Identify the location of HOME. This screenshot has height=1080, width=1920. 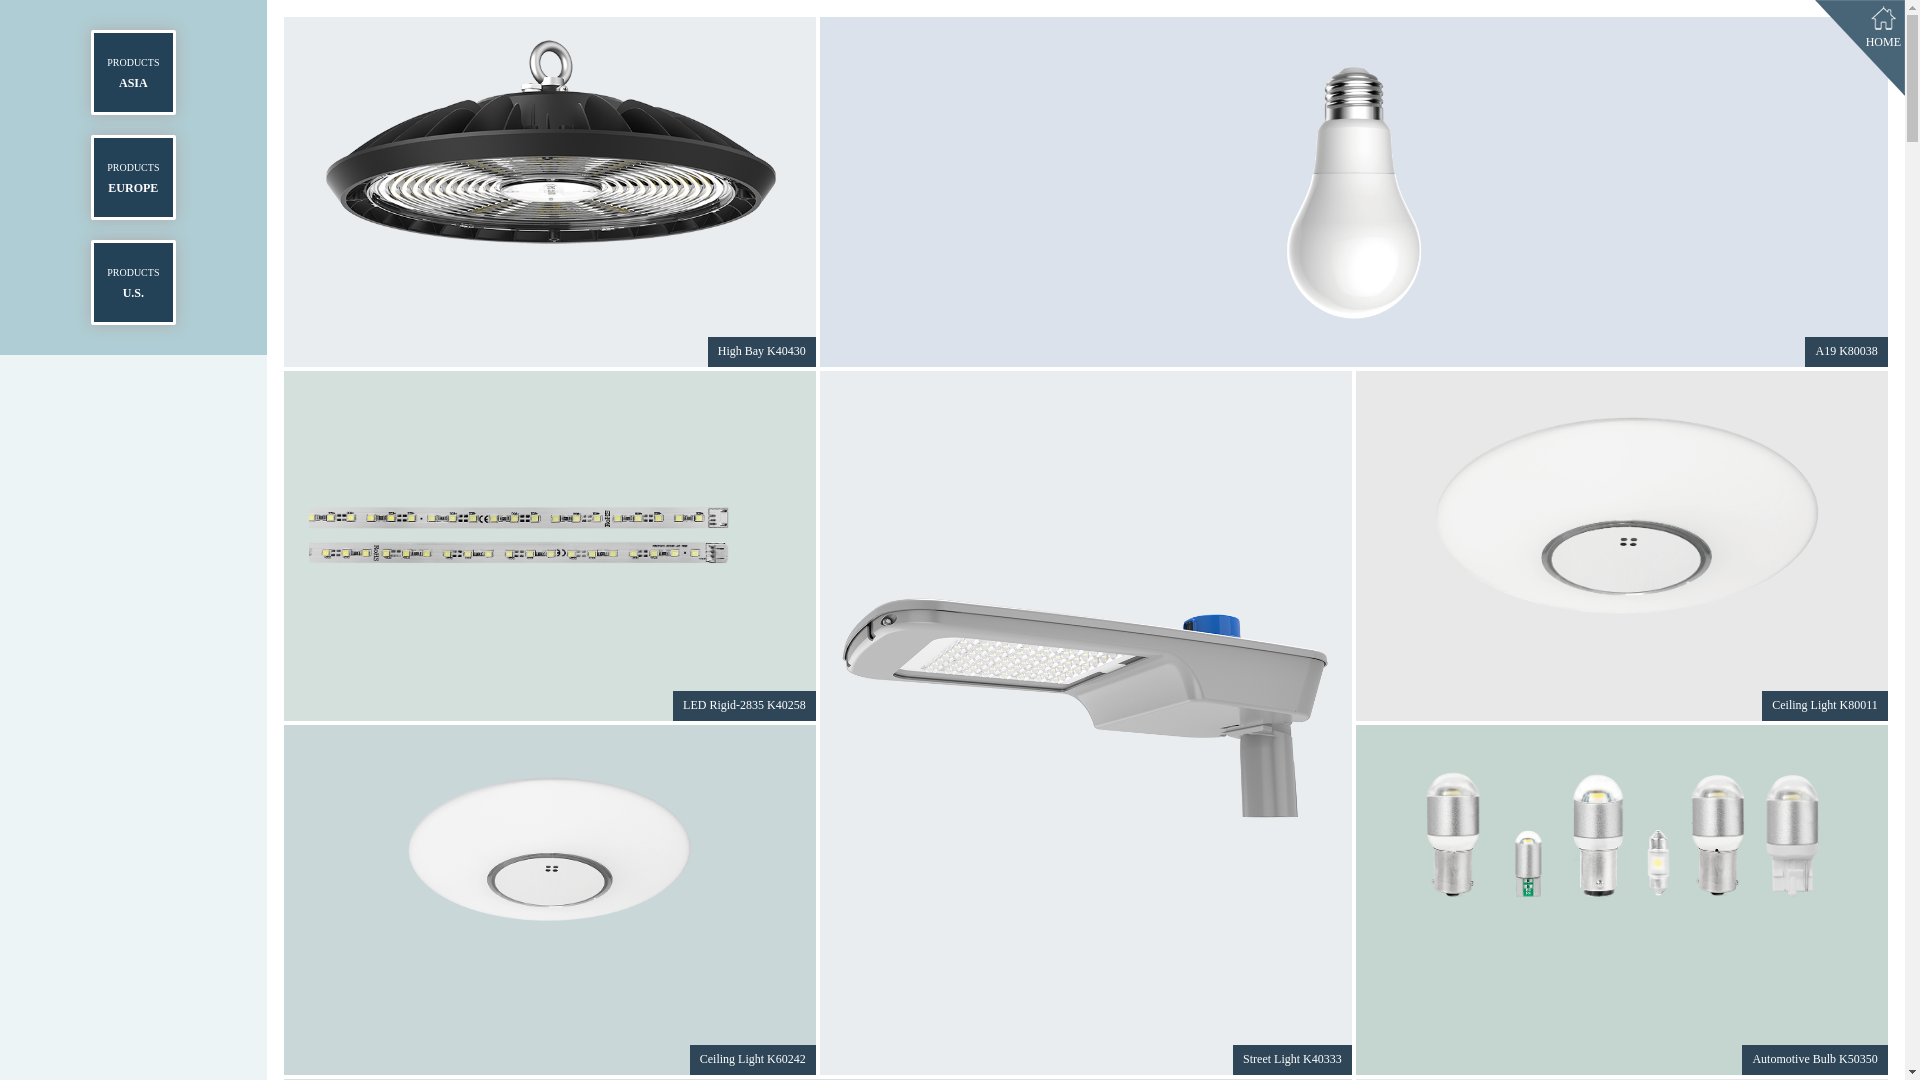
(1884, 30).